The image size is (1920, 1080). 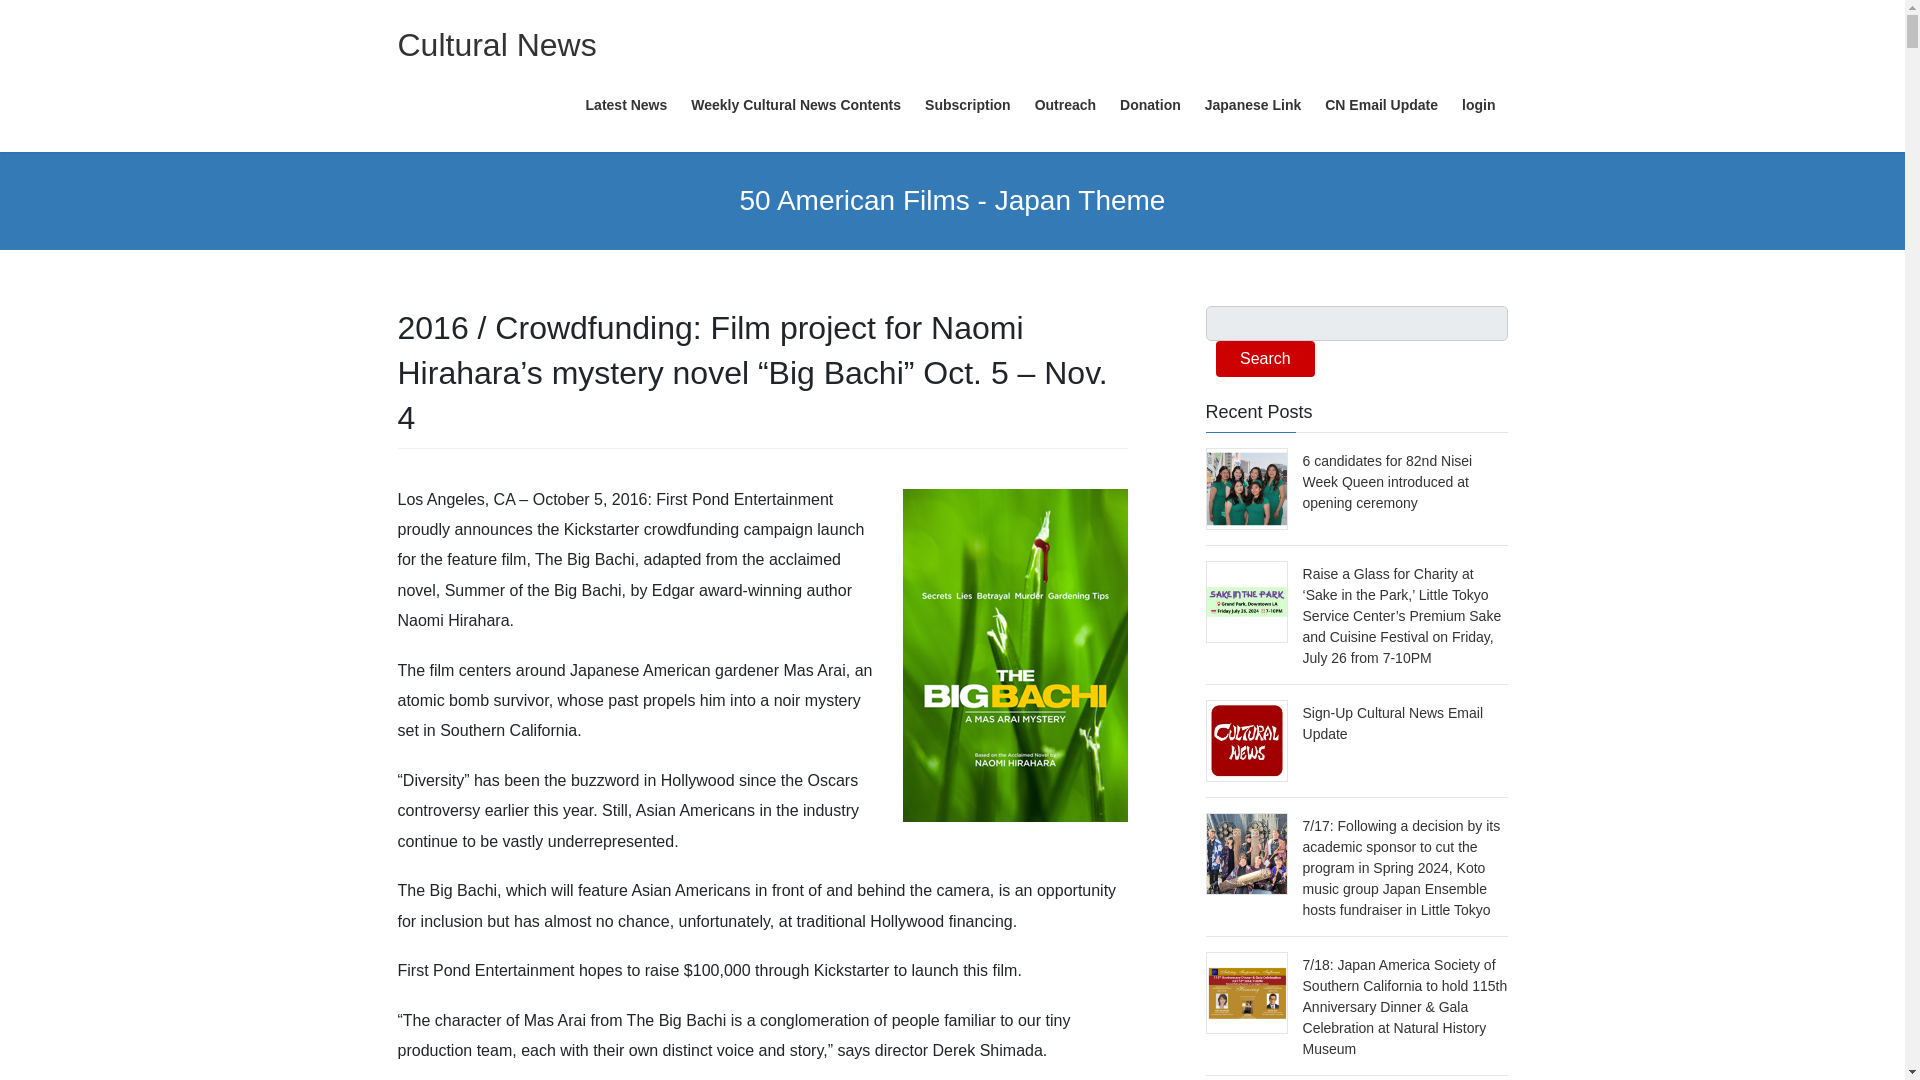 What do you see at coordinates (1150, 106) in the screenshot?
I see `Donation` at bounding box center [1150, 106].